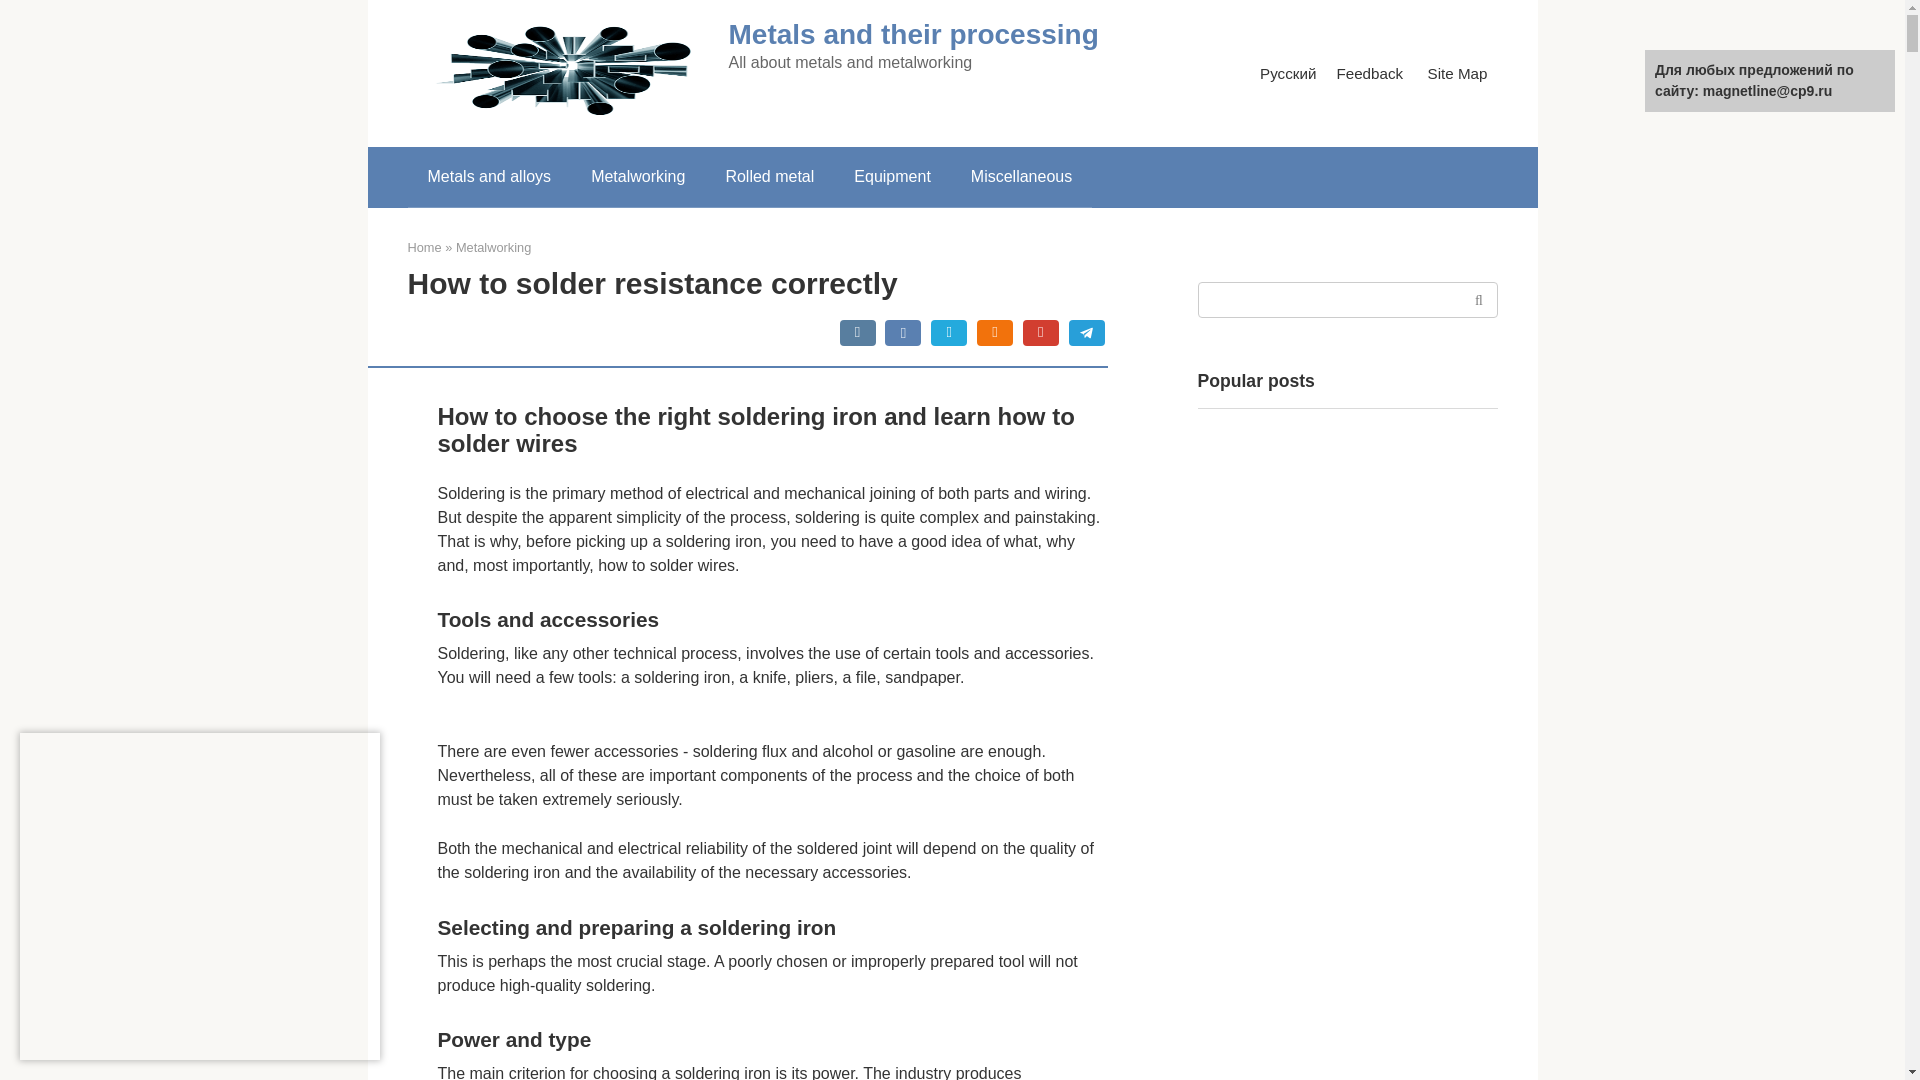  What do you see at coordinates (490, 176) in the screenshot?
I see `Metals and alloys` at bounding box center [490, 176].